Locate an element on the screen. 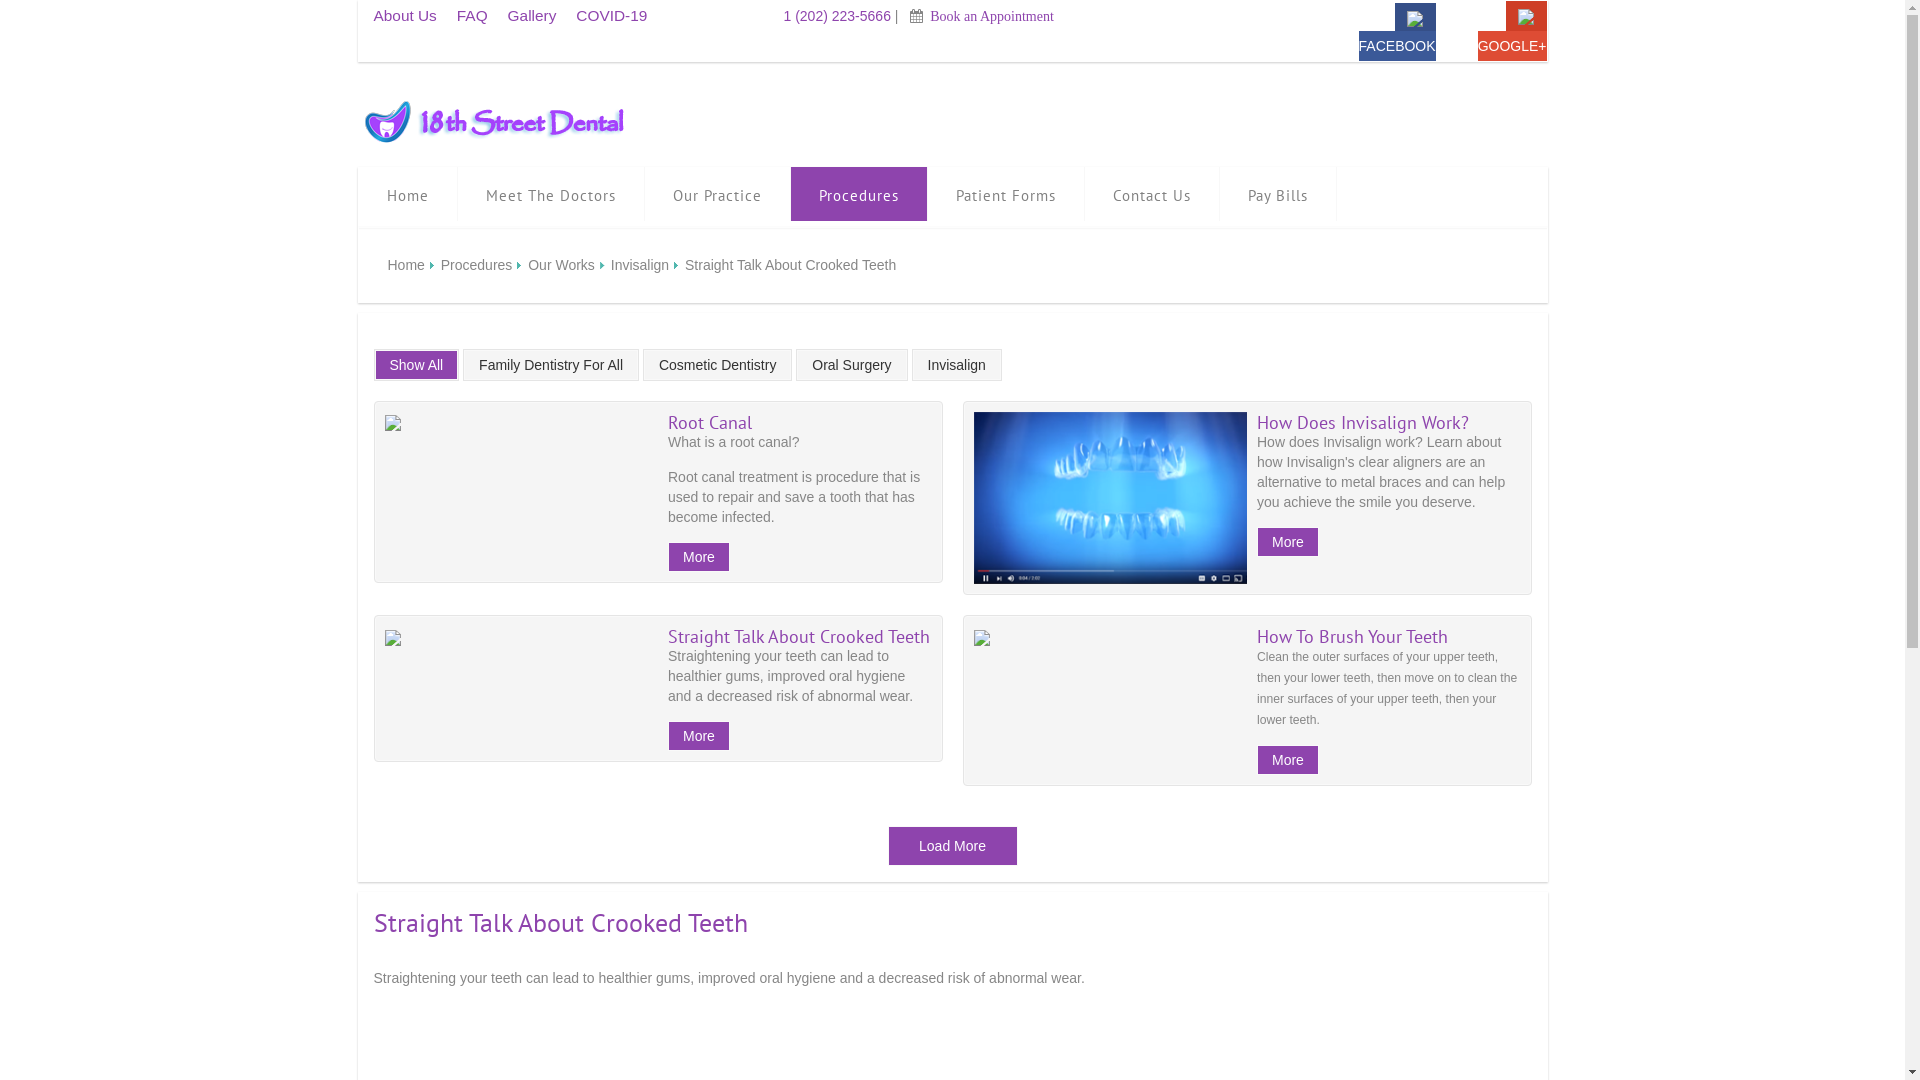 The image size is (1920, 1080). Contact Us is located at coordinates (1151, 194).